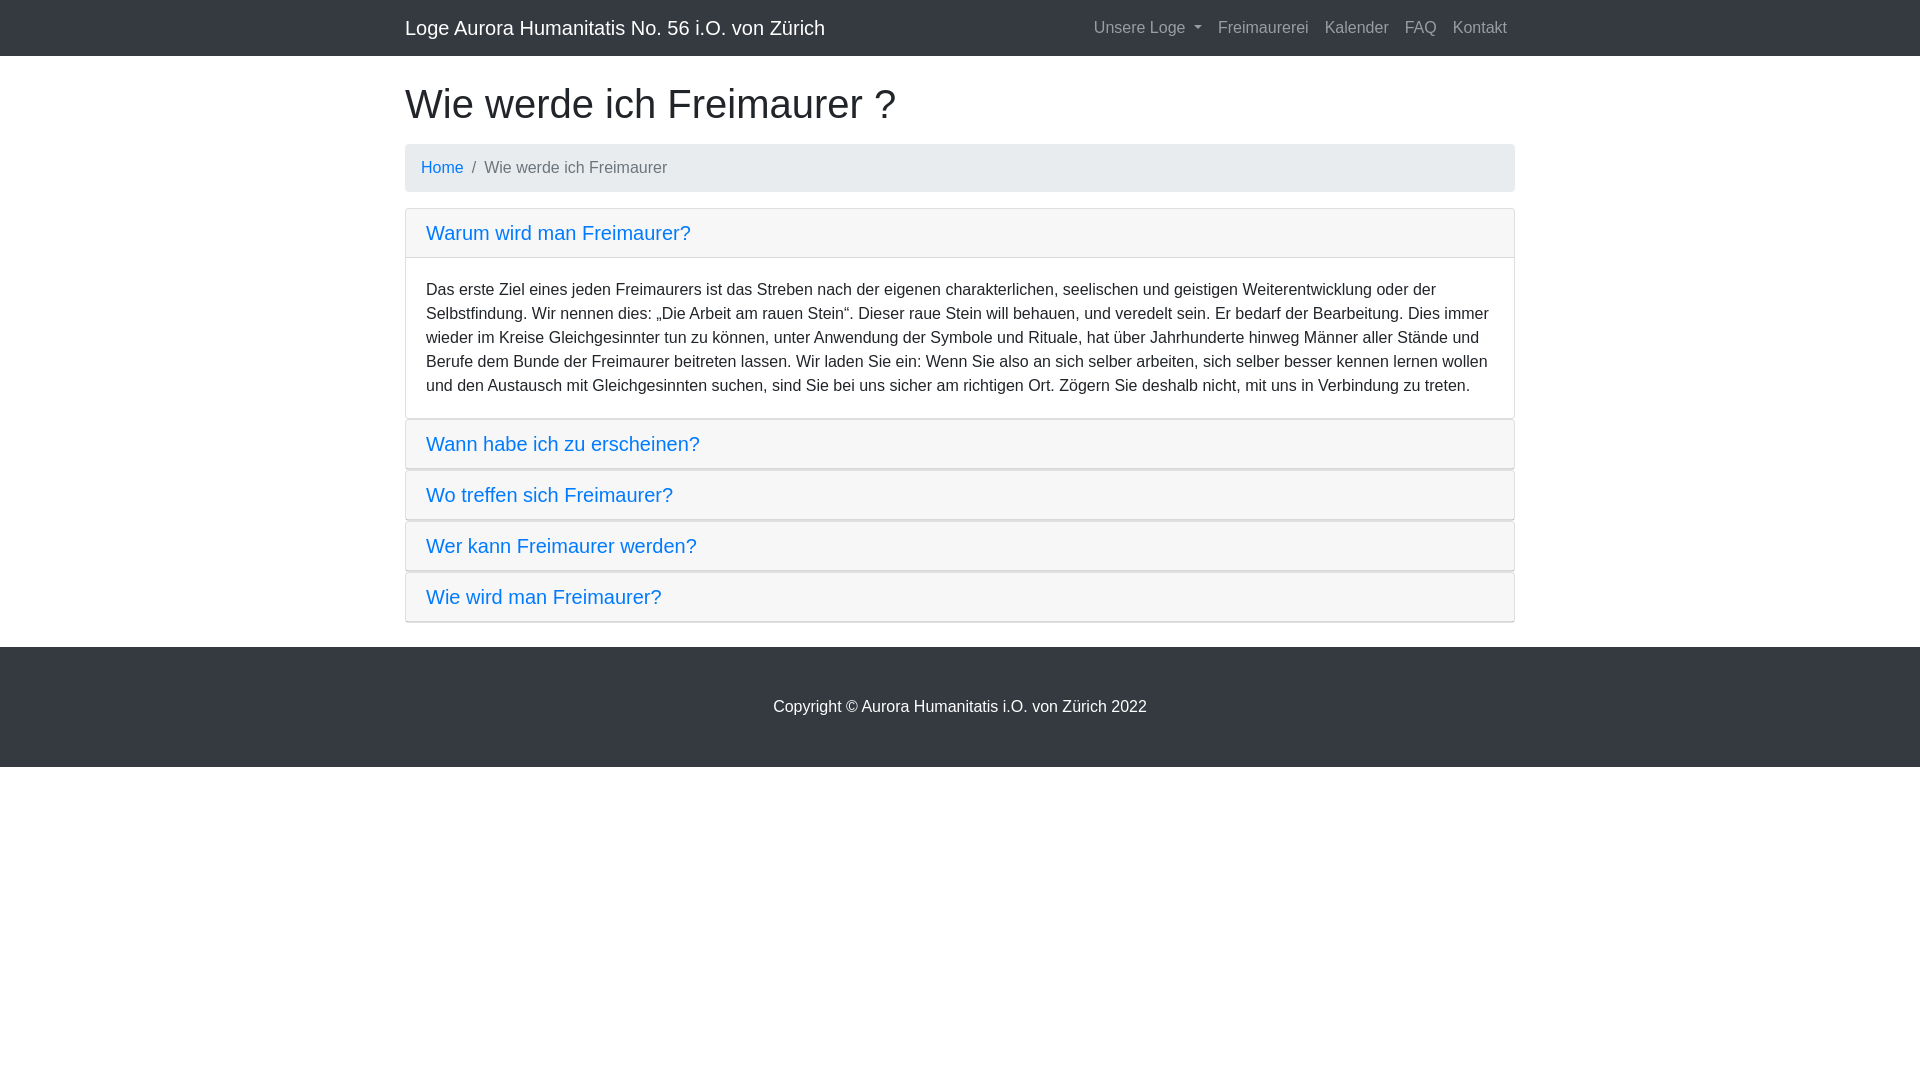 Image resolution: width=1920 pixels, height=1080 pixels. What do you see at coordinates (1264, 28) in the screenshot?
I see `Freimaurerei` at bounding box center [1264, 28].